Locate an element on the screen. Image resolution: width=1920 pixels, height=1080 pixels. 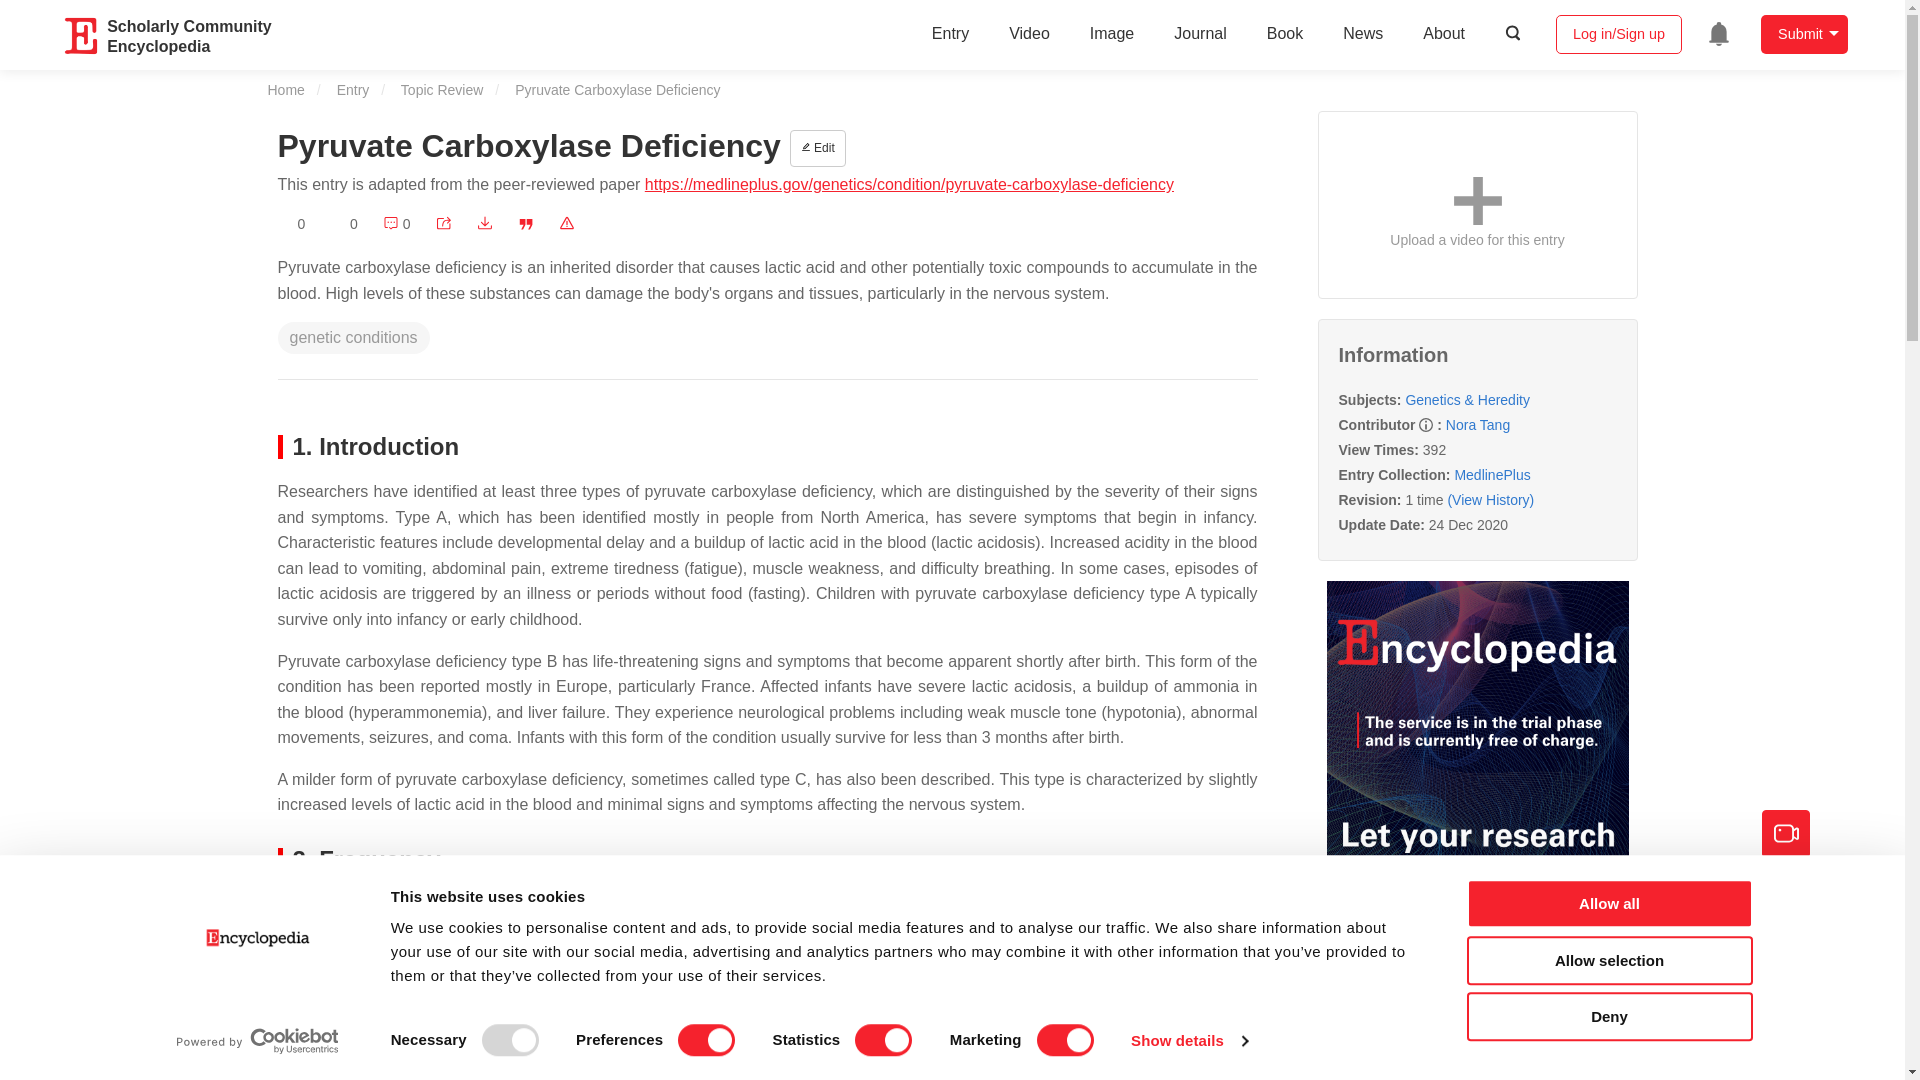
Cite is located at coordinates (526, 224).